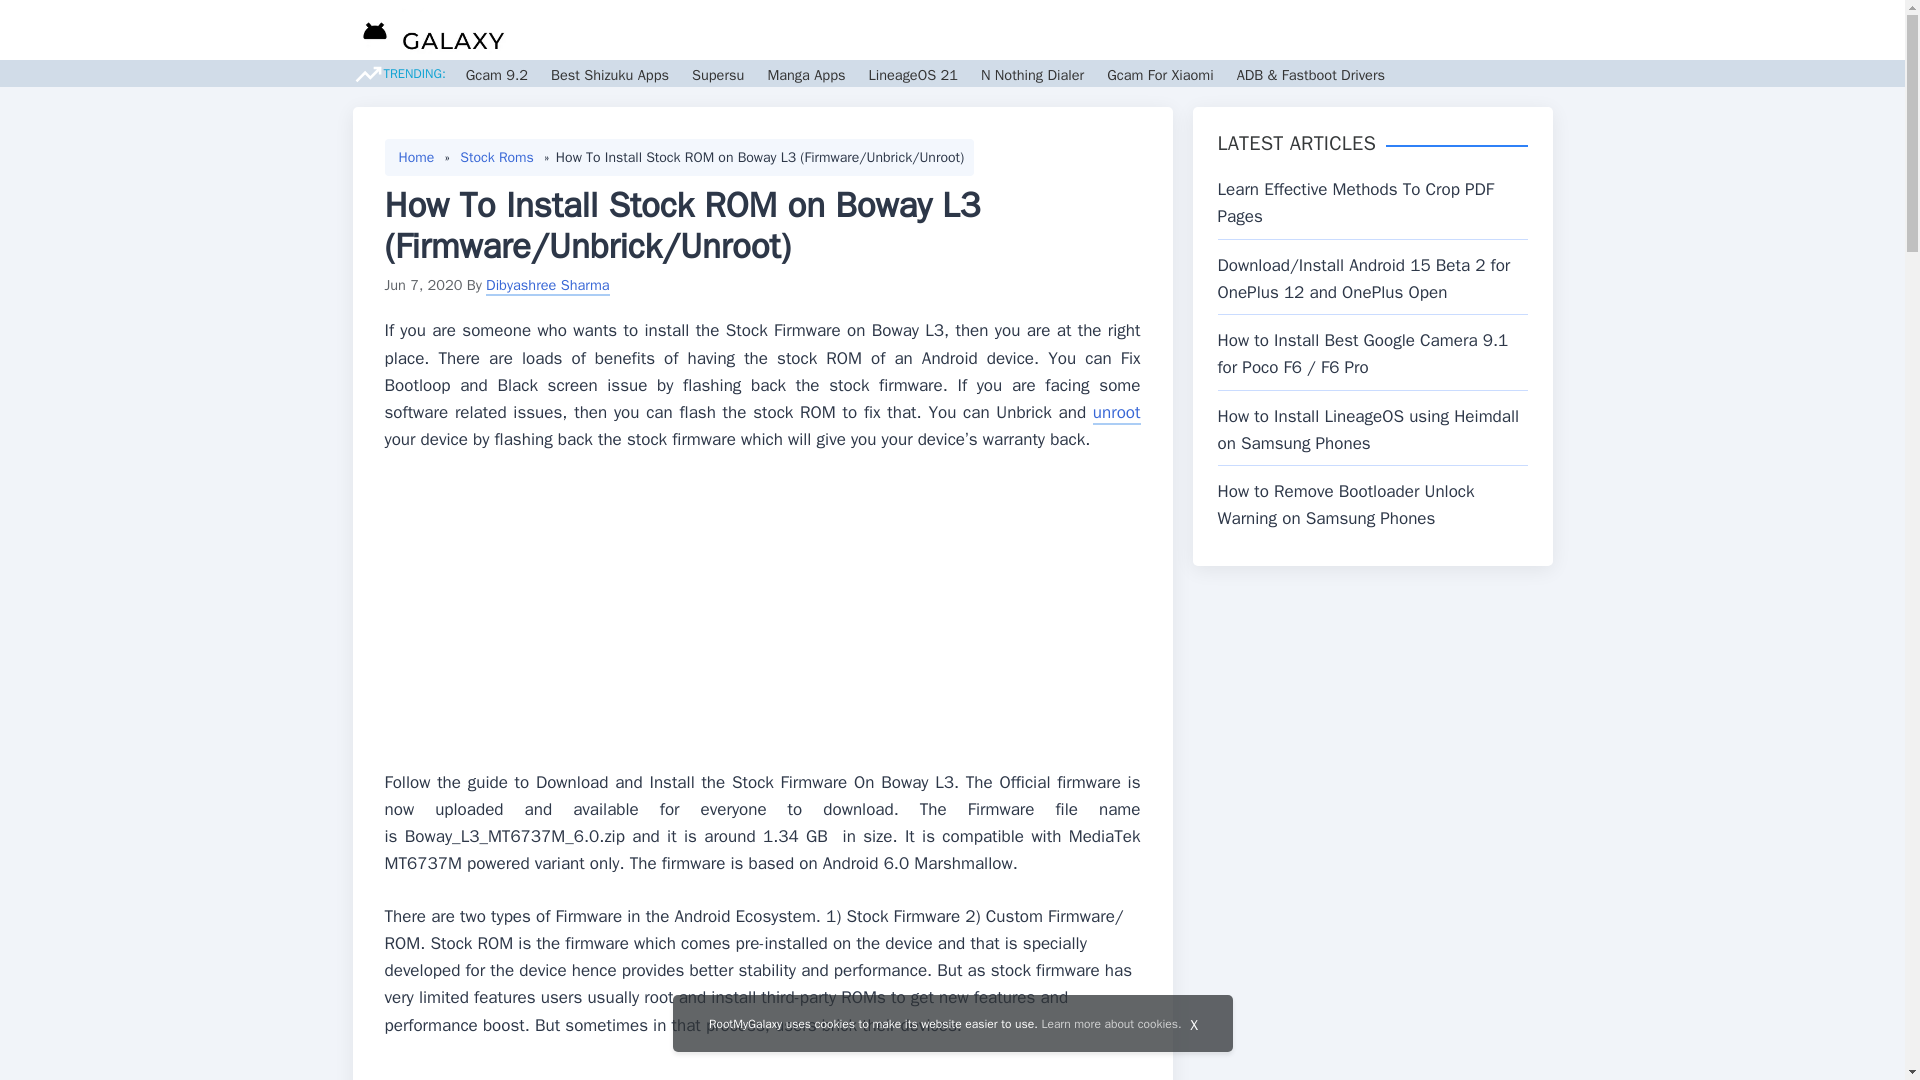 This screenshot has width=1920, height=1080. Describe the element at coordinates (762, 619) in the screenshot. I see `Advertisement` at that location.